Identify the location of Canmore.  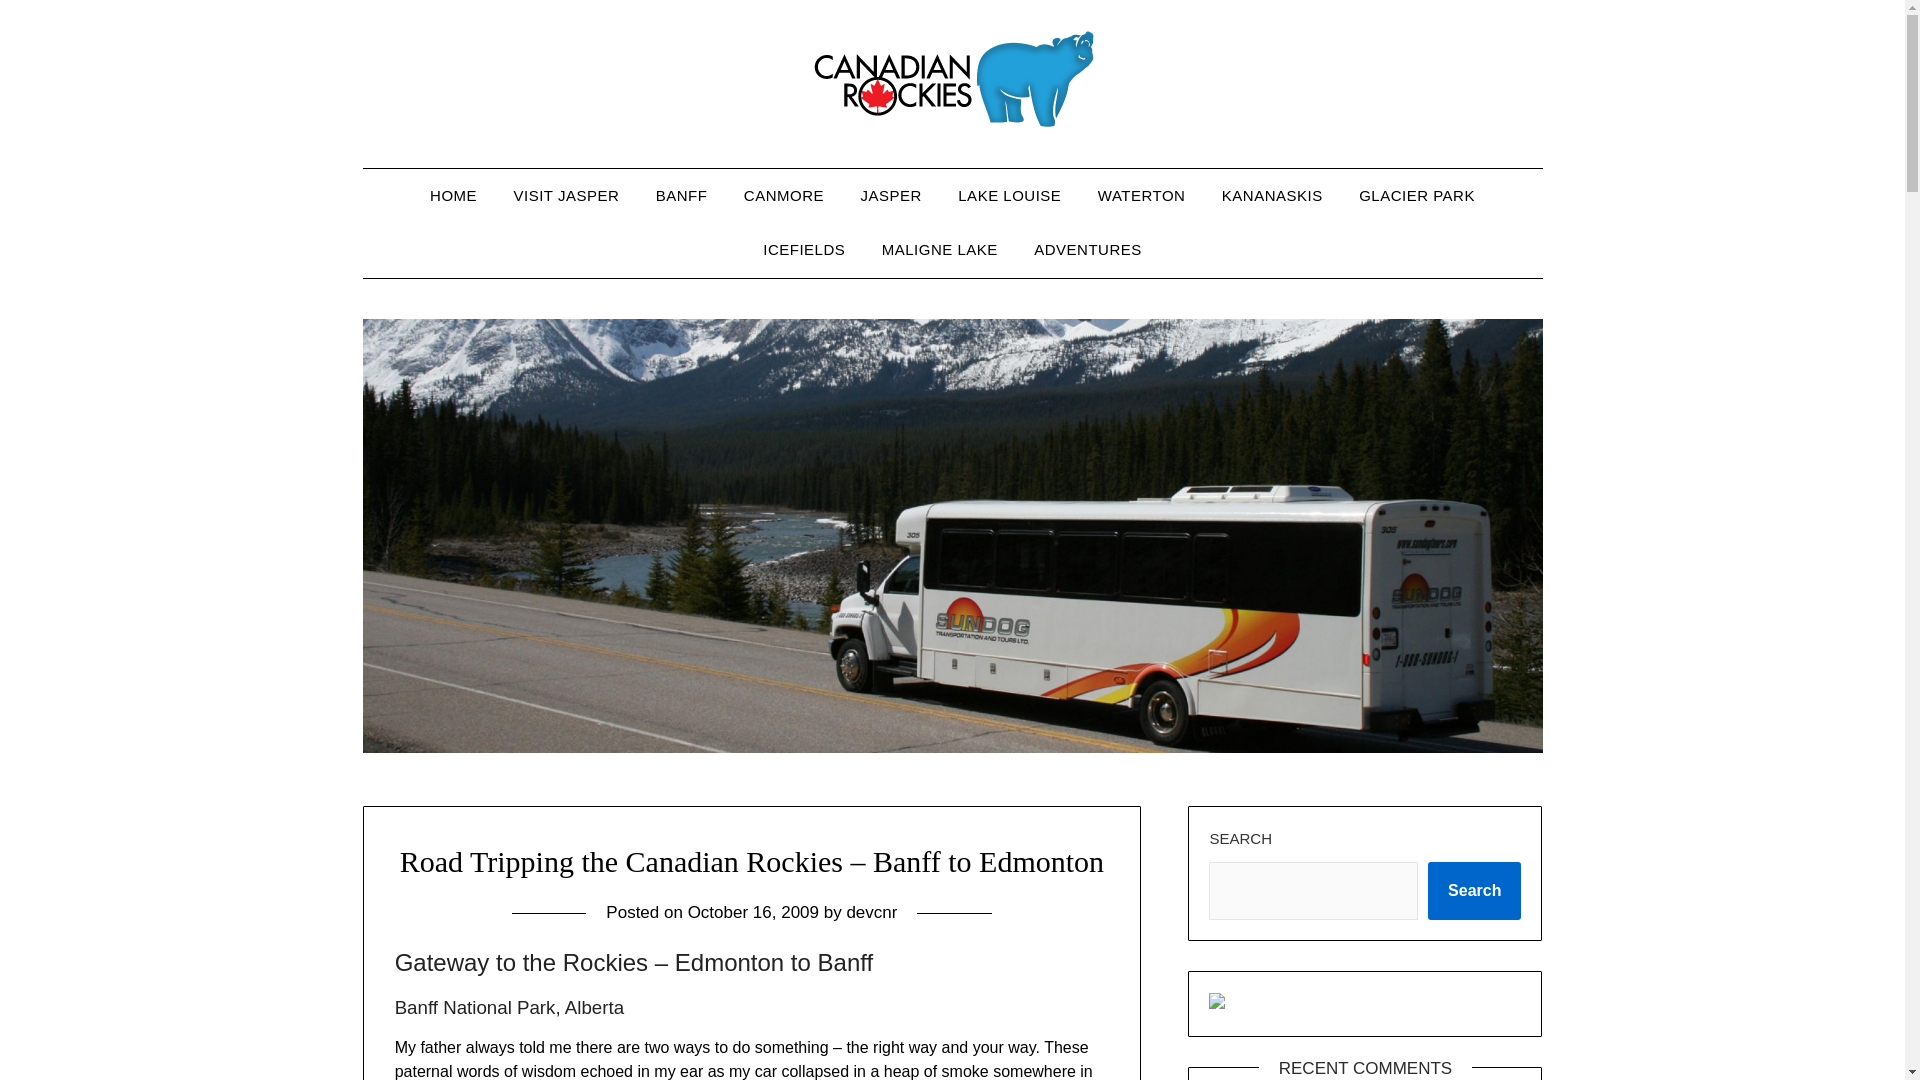
(784, 195).